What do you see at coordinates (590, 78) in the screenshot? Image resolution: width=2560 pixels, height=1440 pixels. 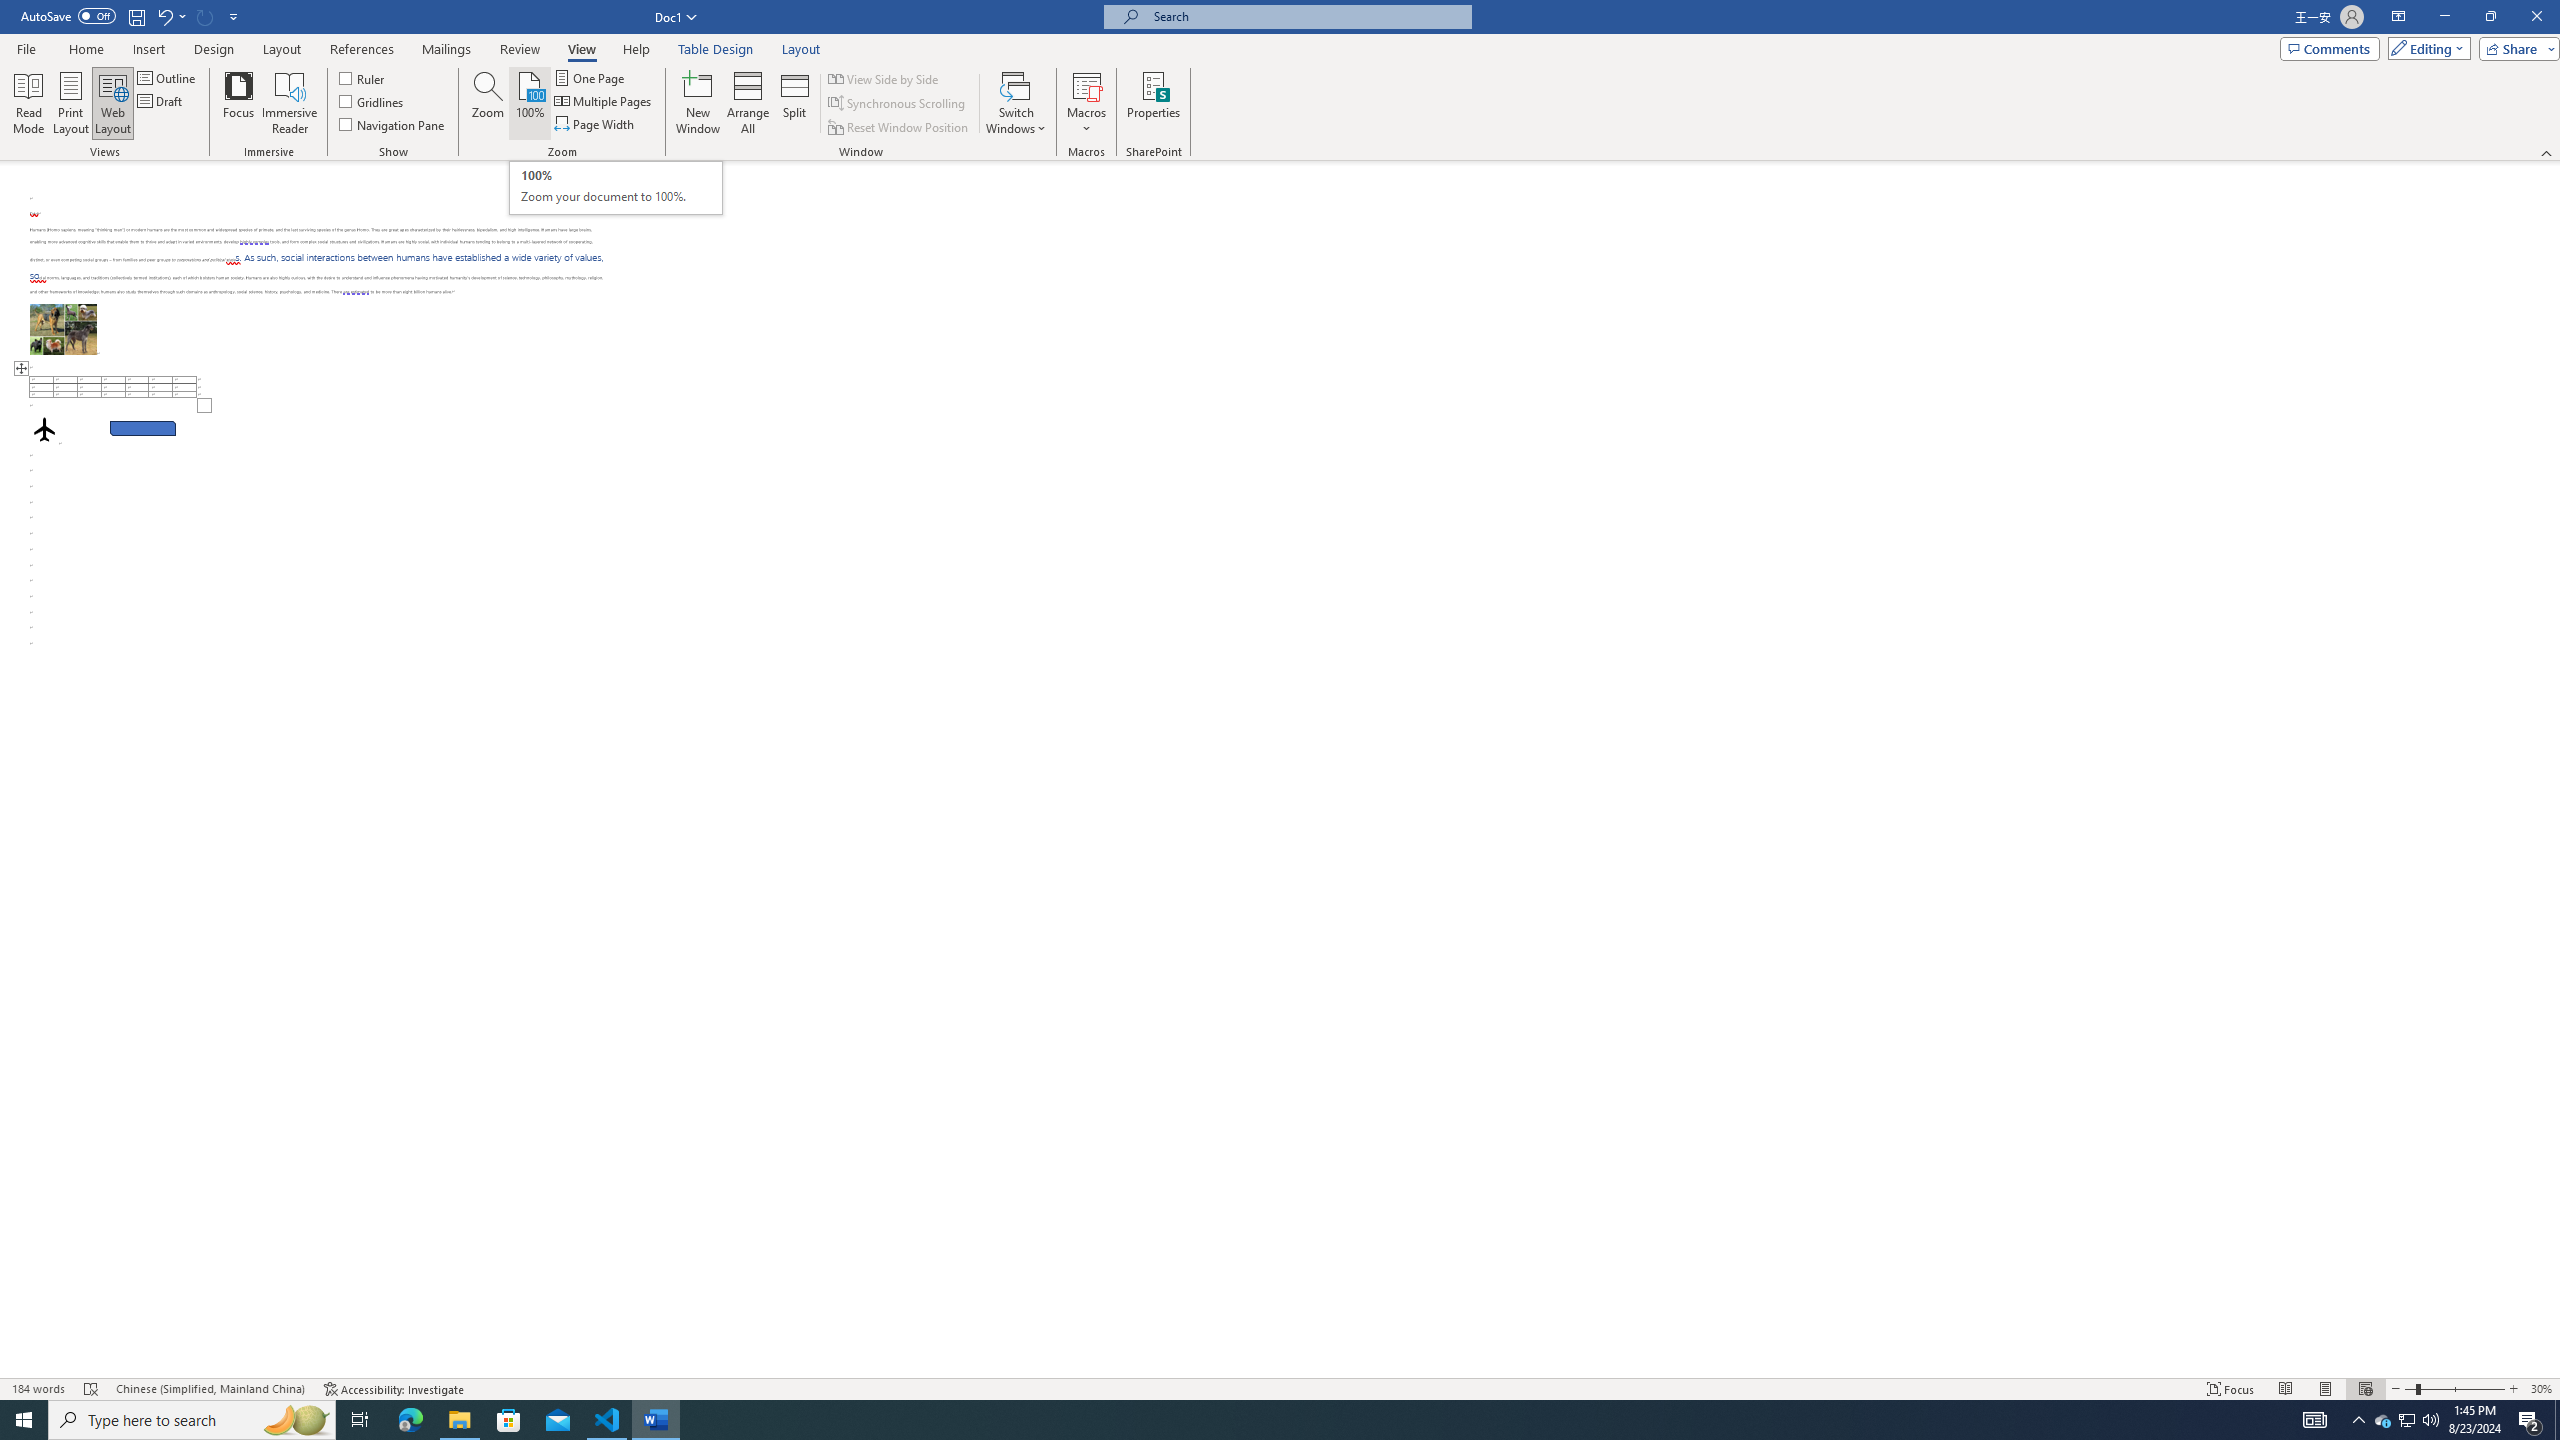 I see `One Page` at bounding box center [590, 78].